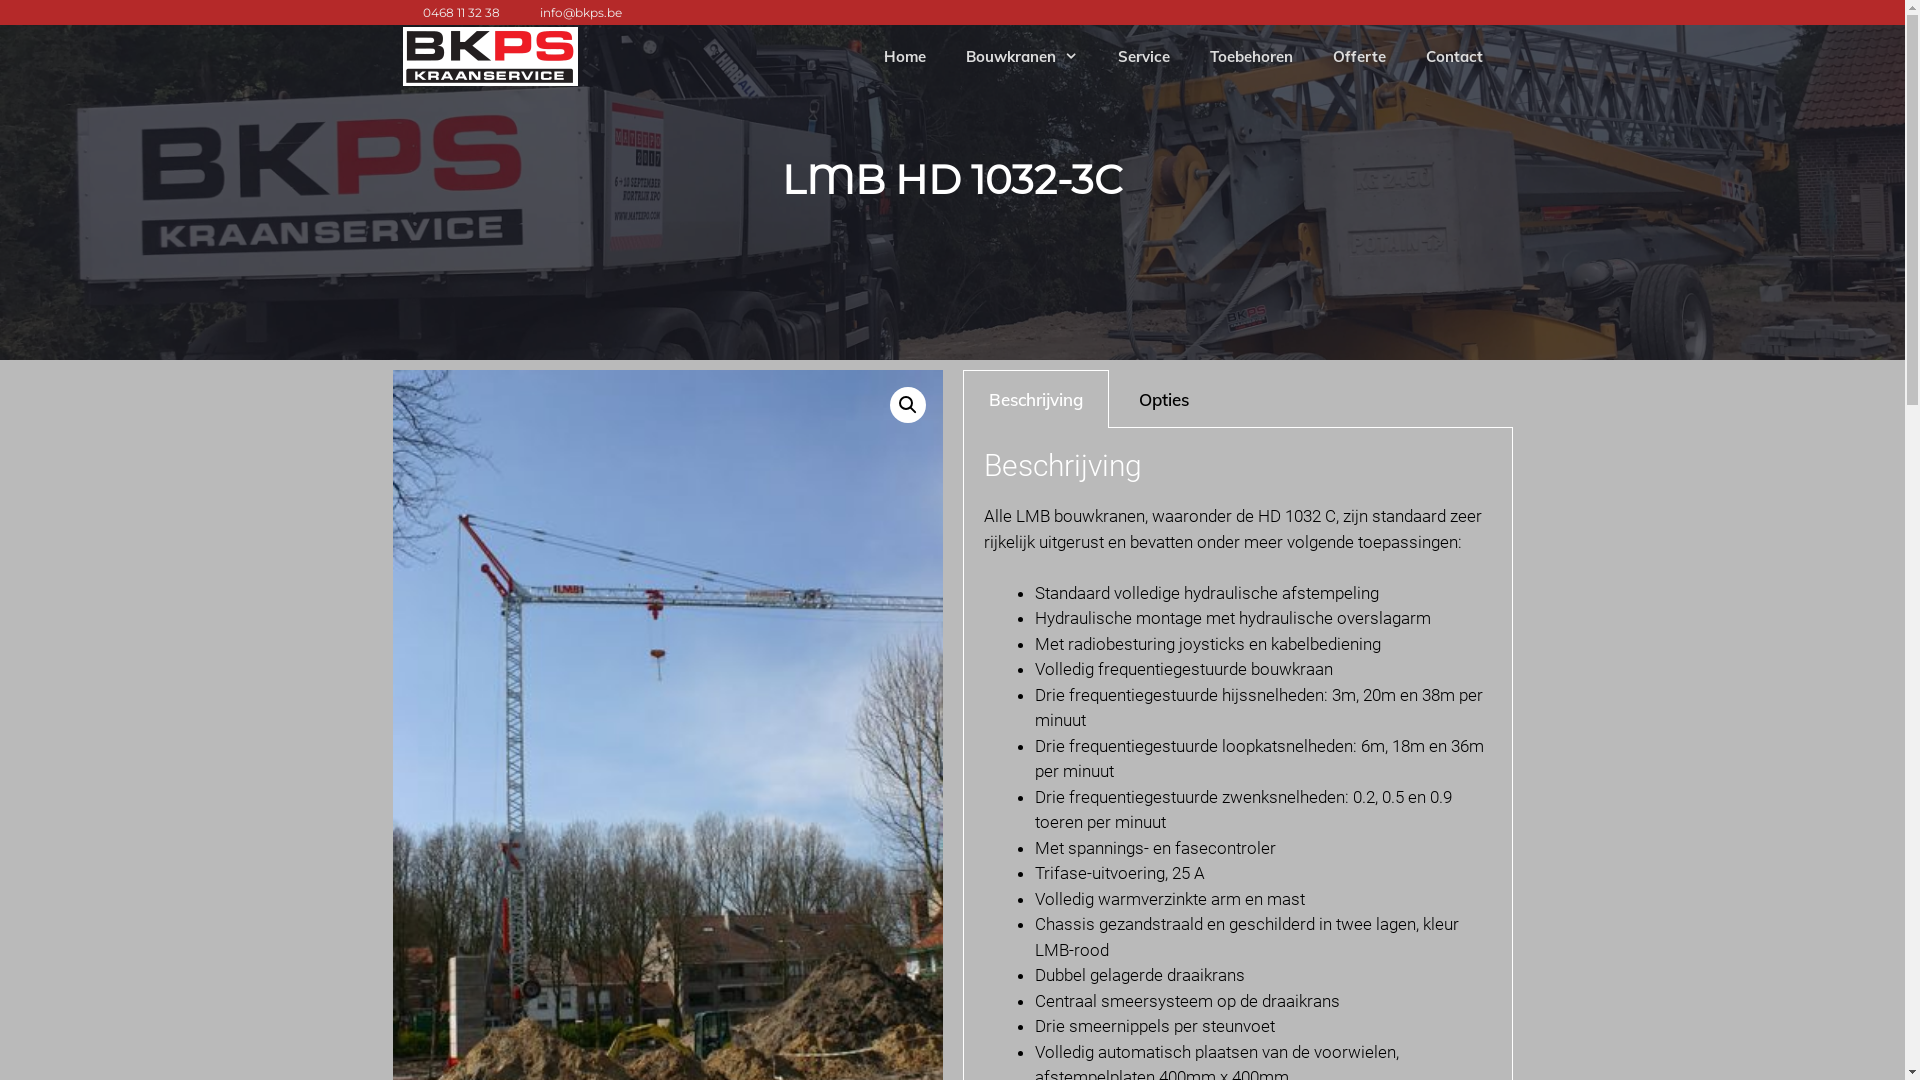  What do you see at coordinates (1252, 57) in the screenshot?
I see `Toebehoren` at bounding box center [1252, 57].